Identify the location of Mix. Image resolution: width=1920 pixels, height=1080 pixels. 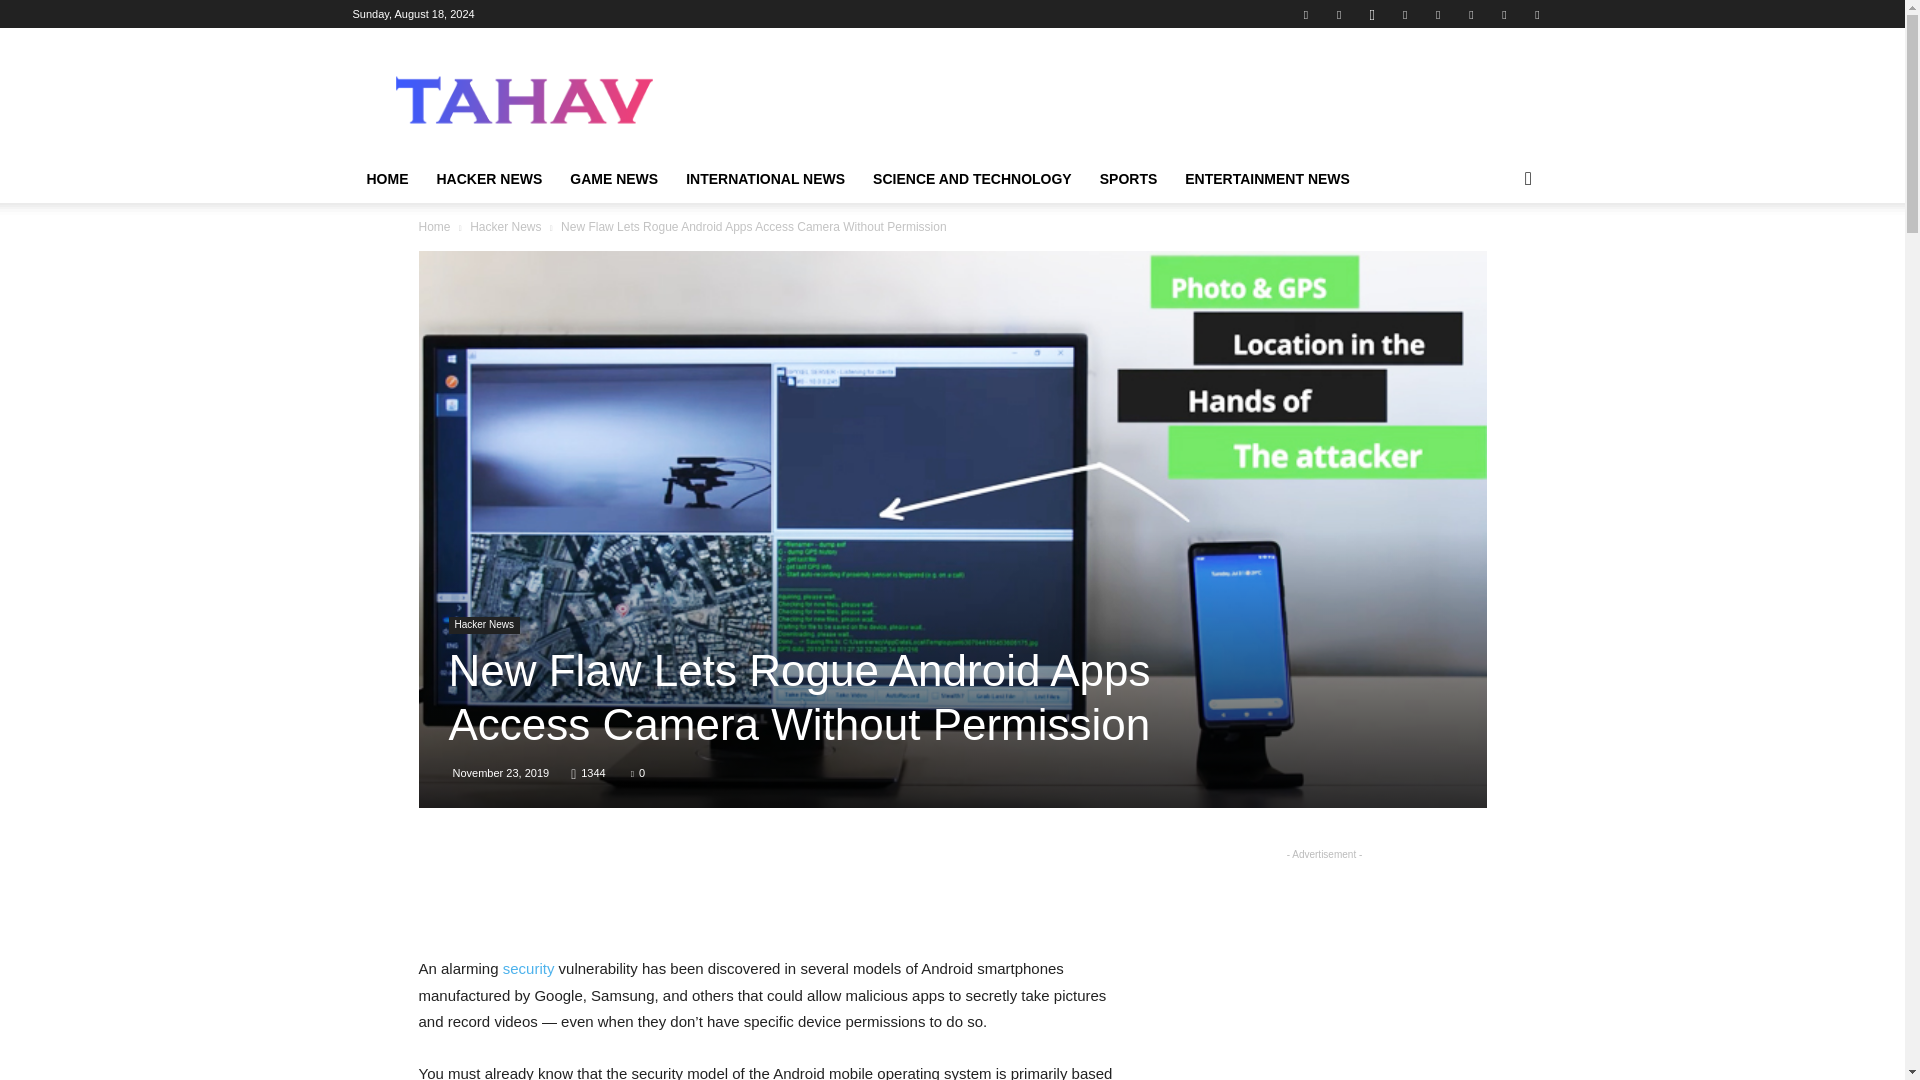
(1405, 14).